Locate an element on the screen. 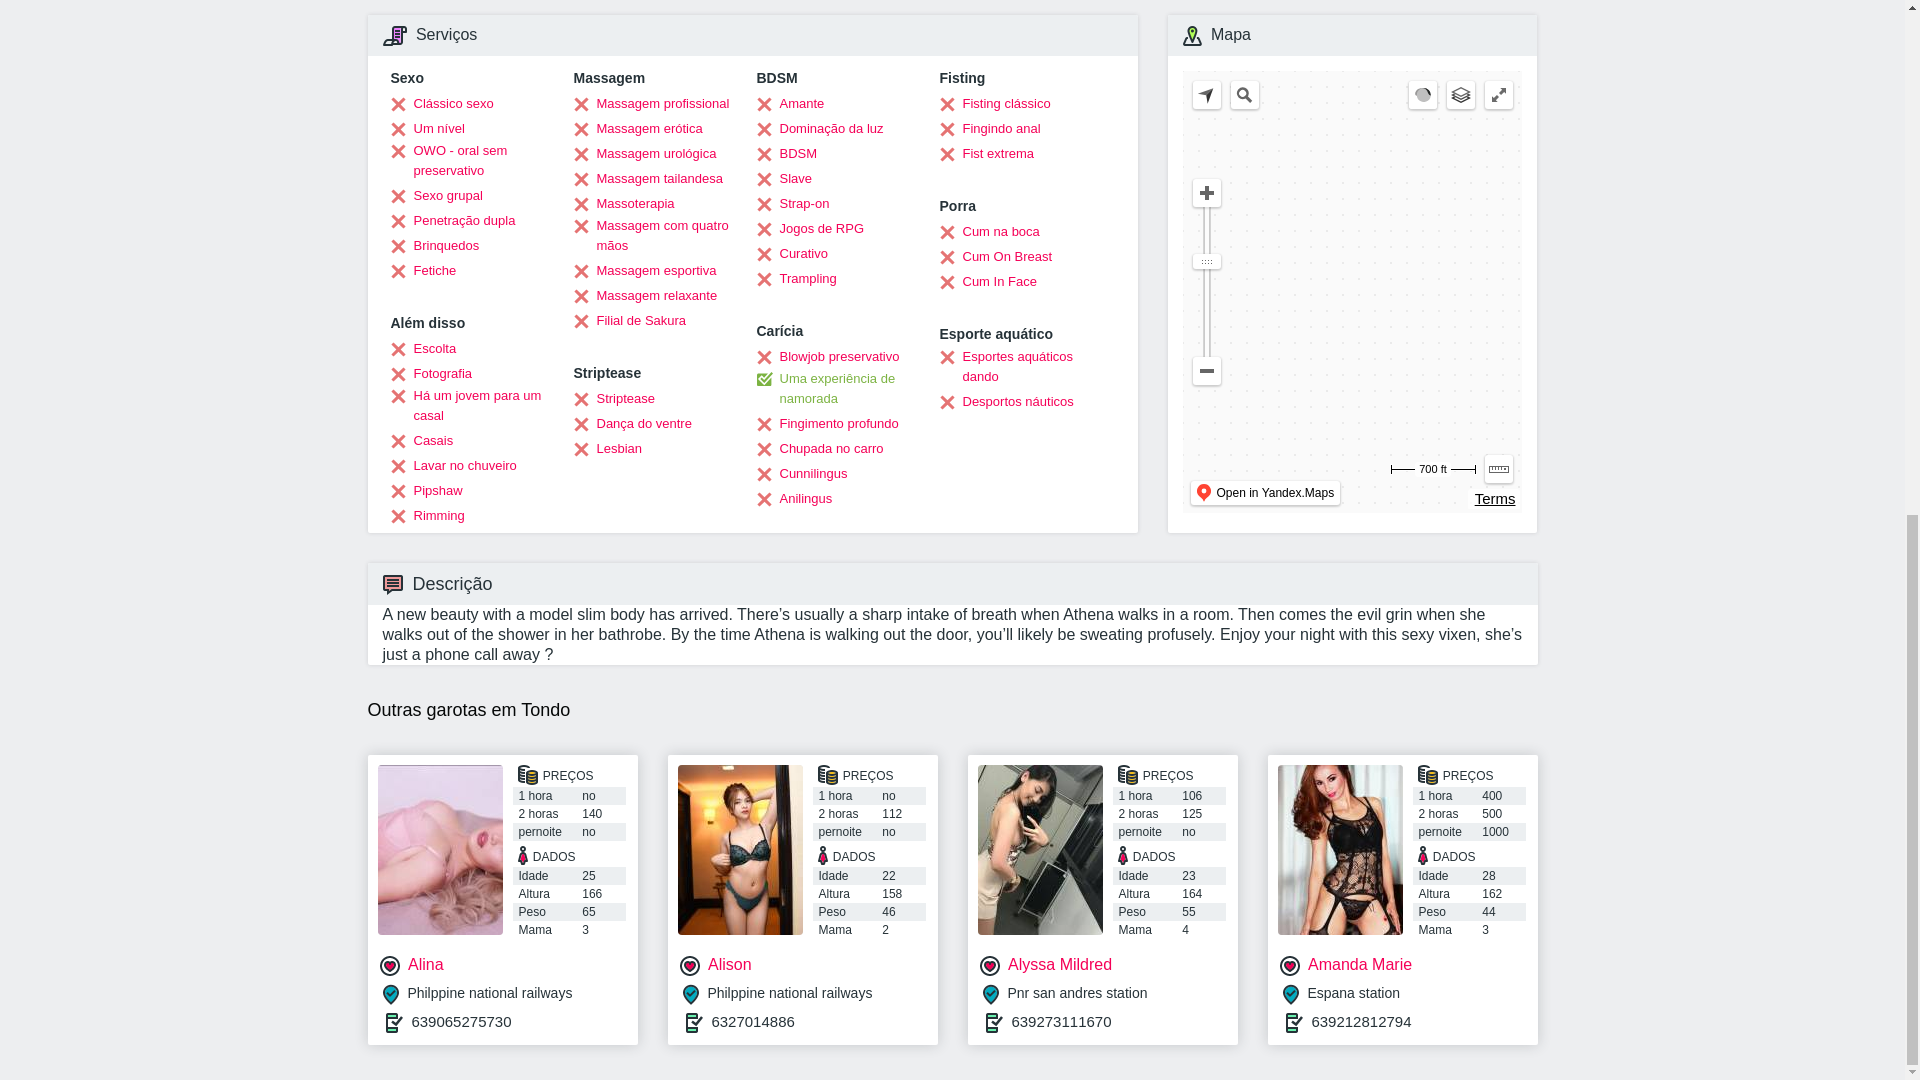  Lavar no chuveiro is located at coordinates (452, 466).